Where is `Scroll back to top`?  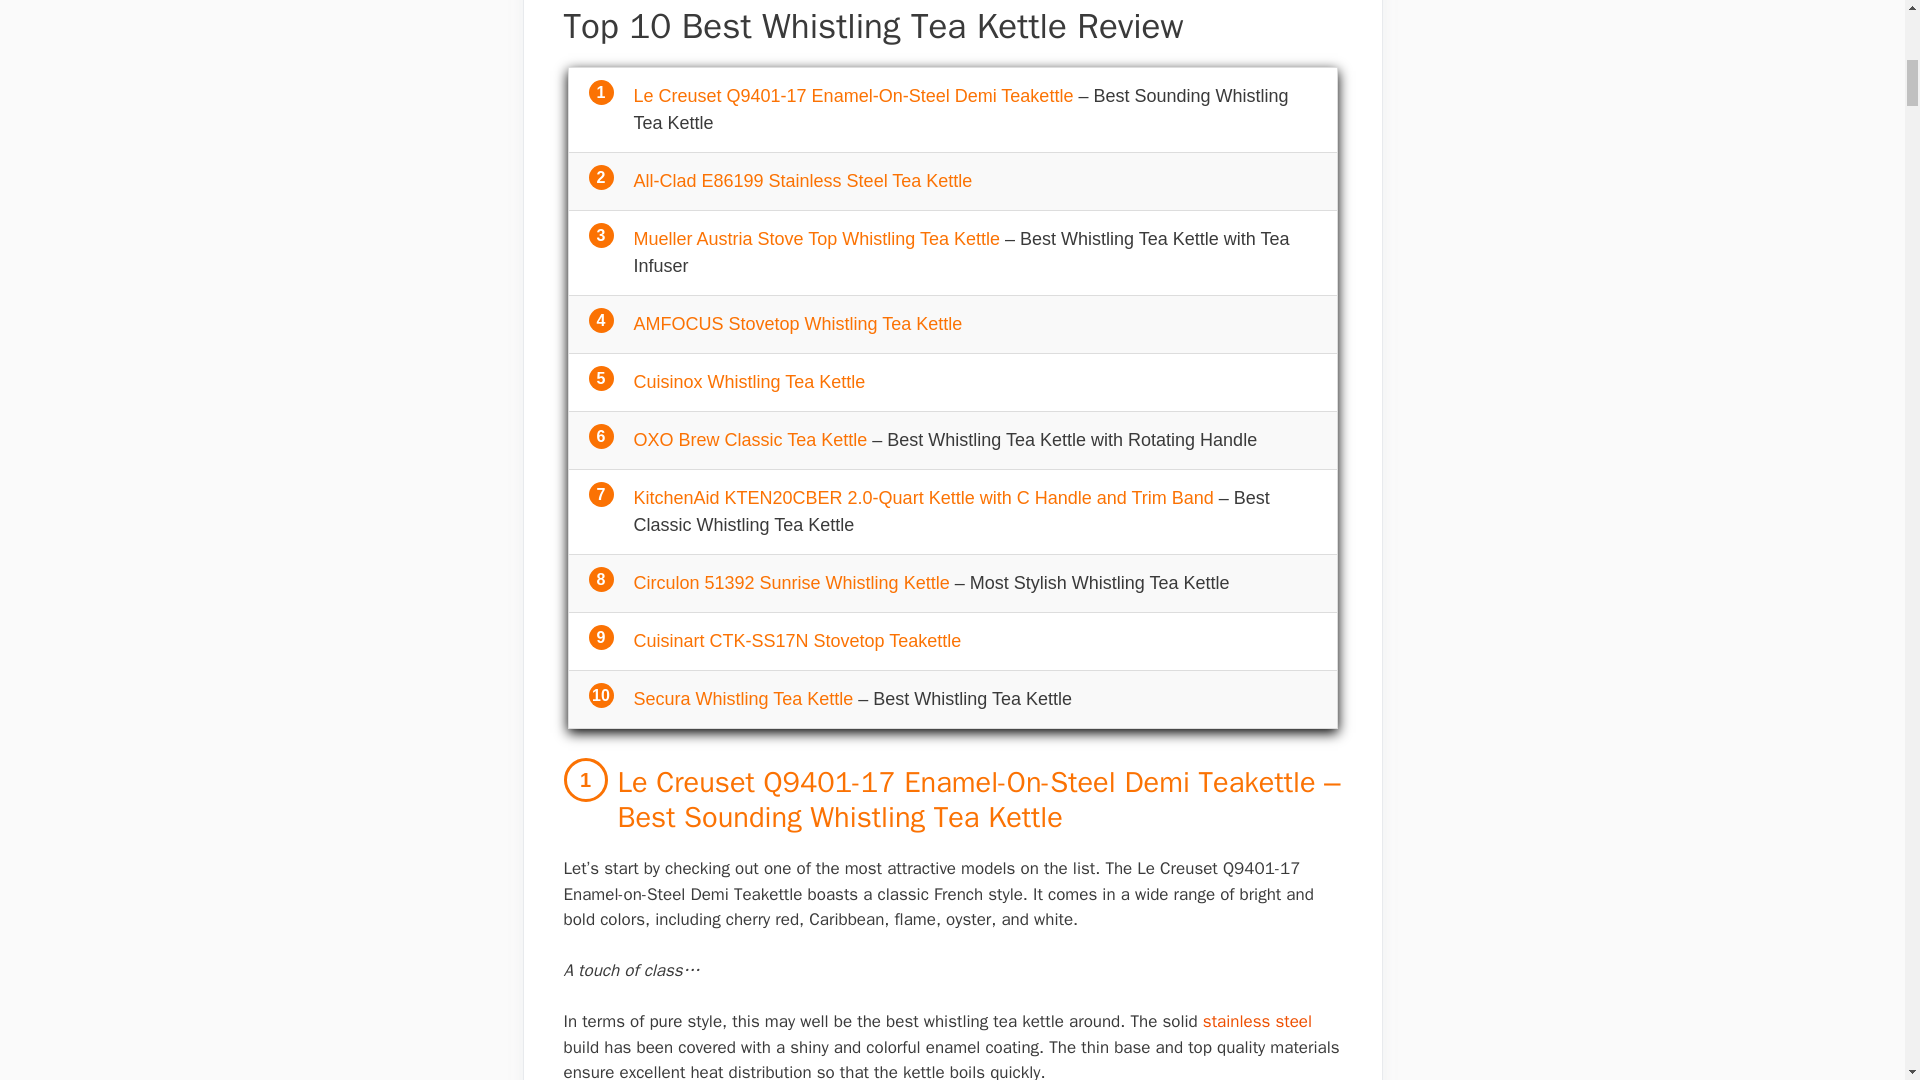 Scroll back to top is located at coordinates (1855, 949).